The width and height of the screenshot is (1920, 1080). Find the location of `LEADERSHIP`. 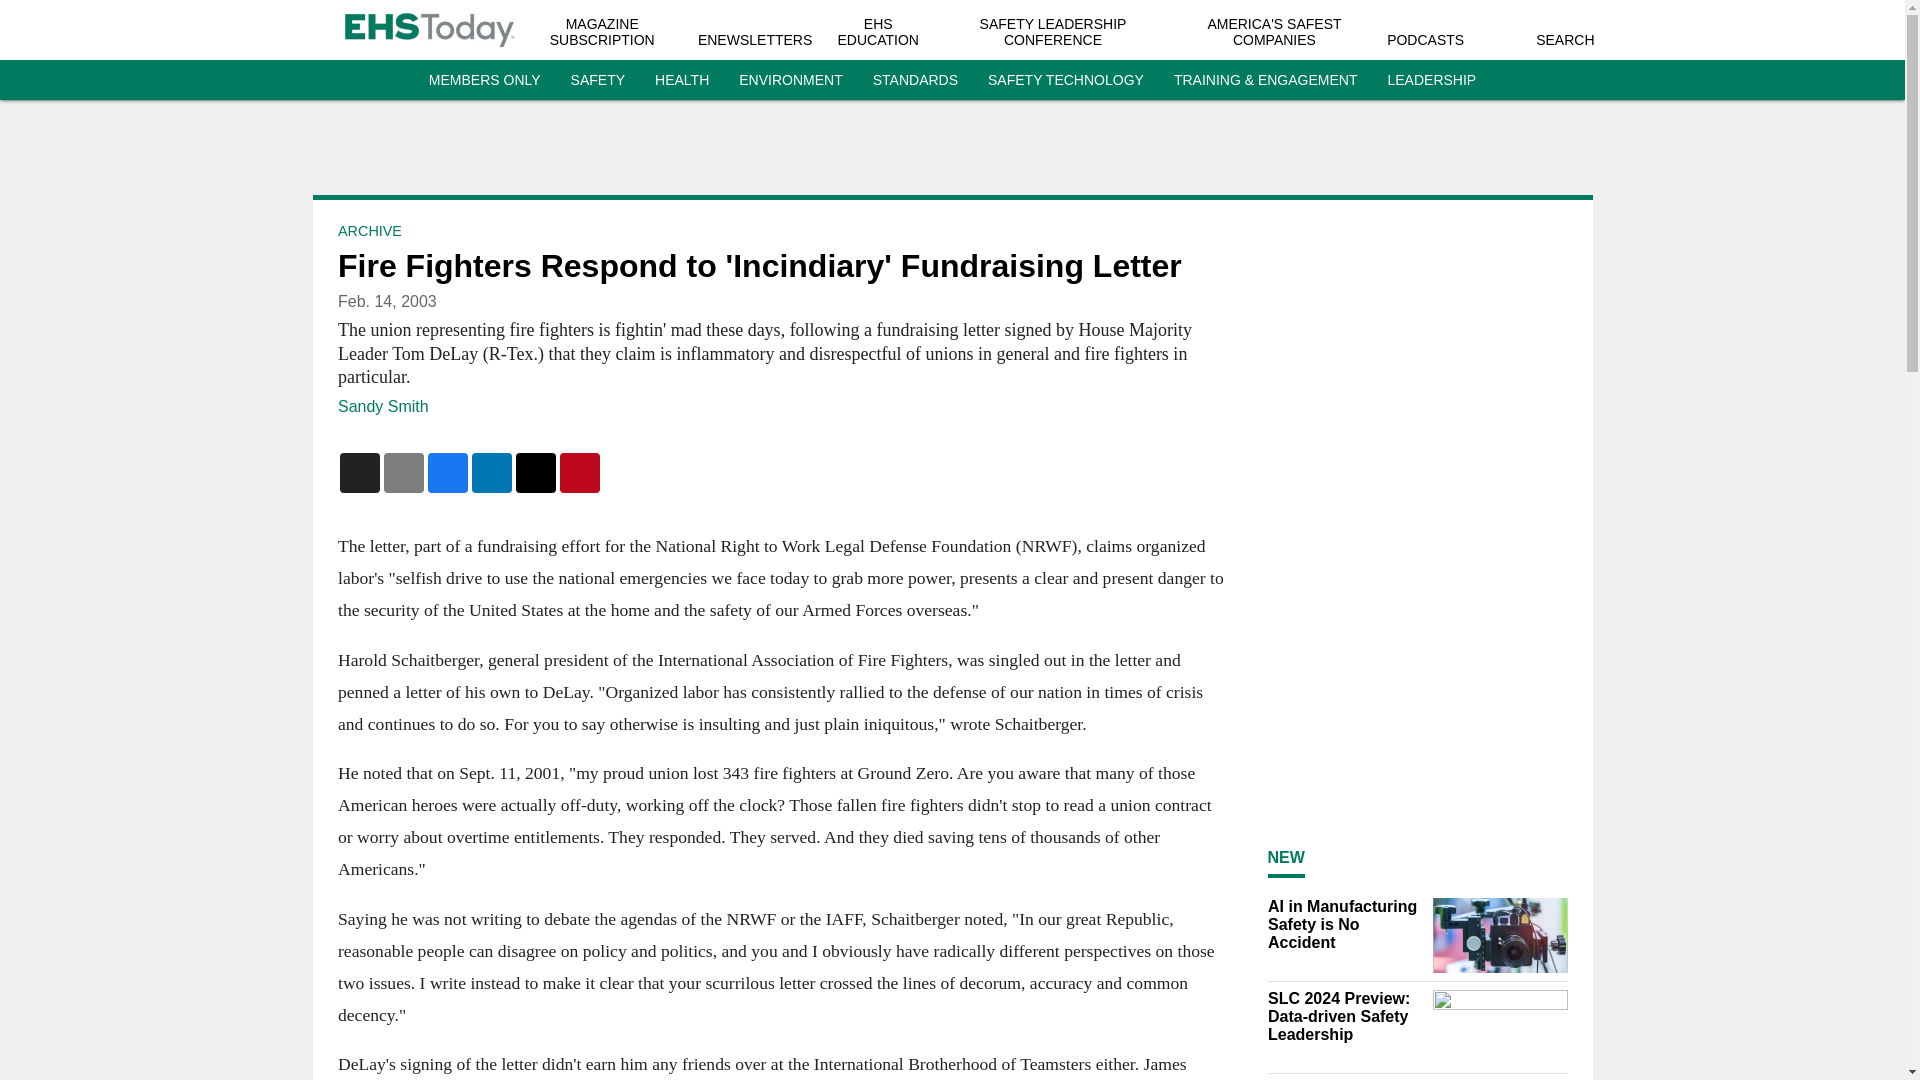

LEADERSHIP is located at coordinates (1431, 80).